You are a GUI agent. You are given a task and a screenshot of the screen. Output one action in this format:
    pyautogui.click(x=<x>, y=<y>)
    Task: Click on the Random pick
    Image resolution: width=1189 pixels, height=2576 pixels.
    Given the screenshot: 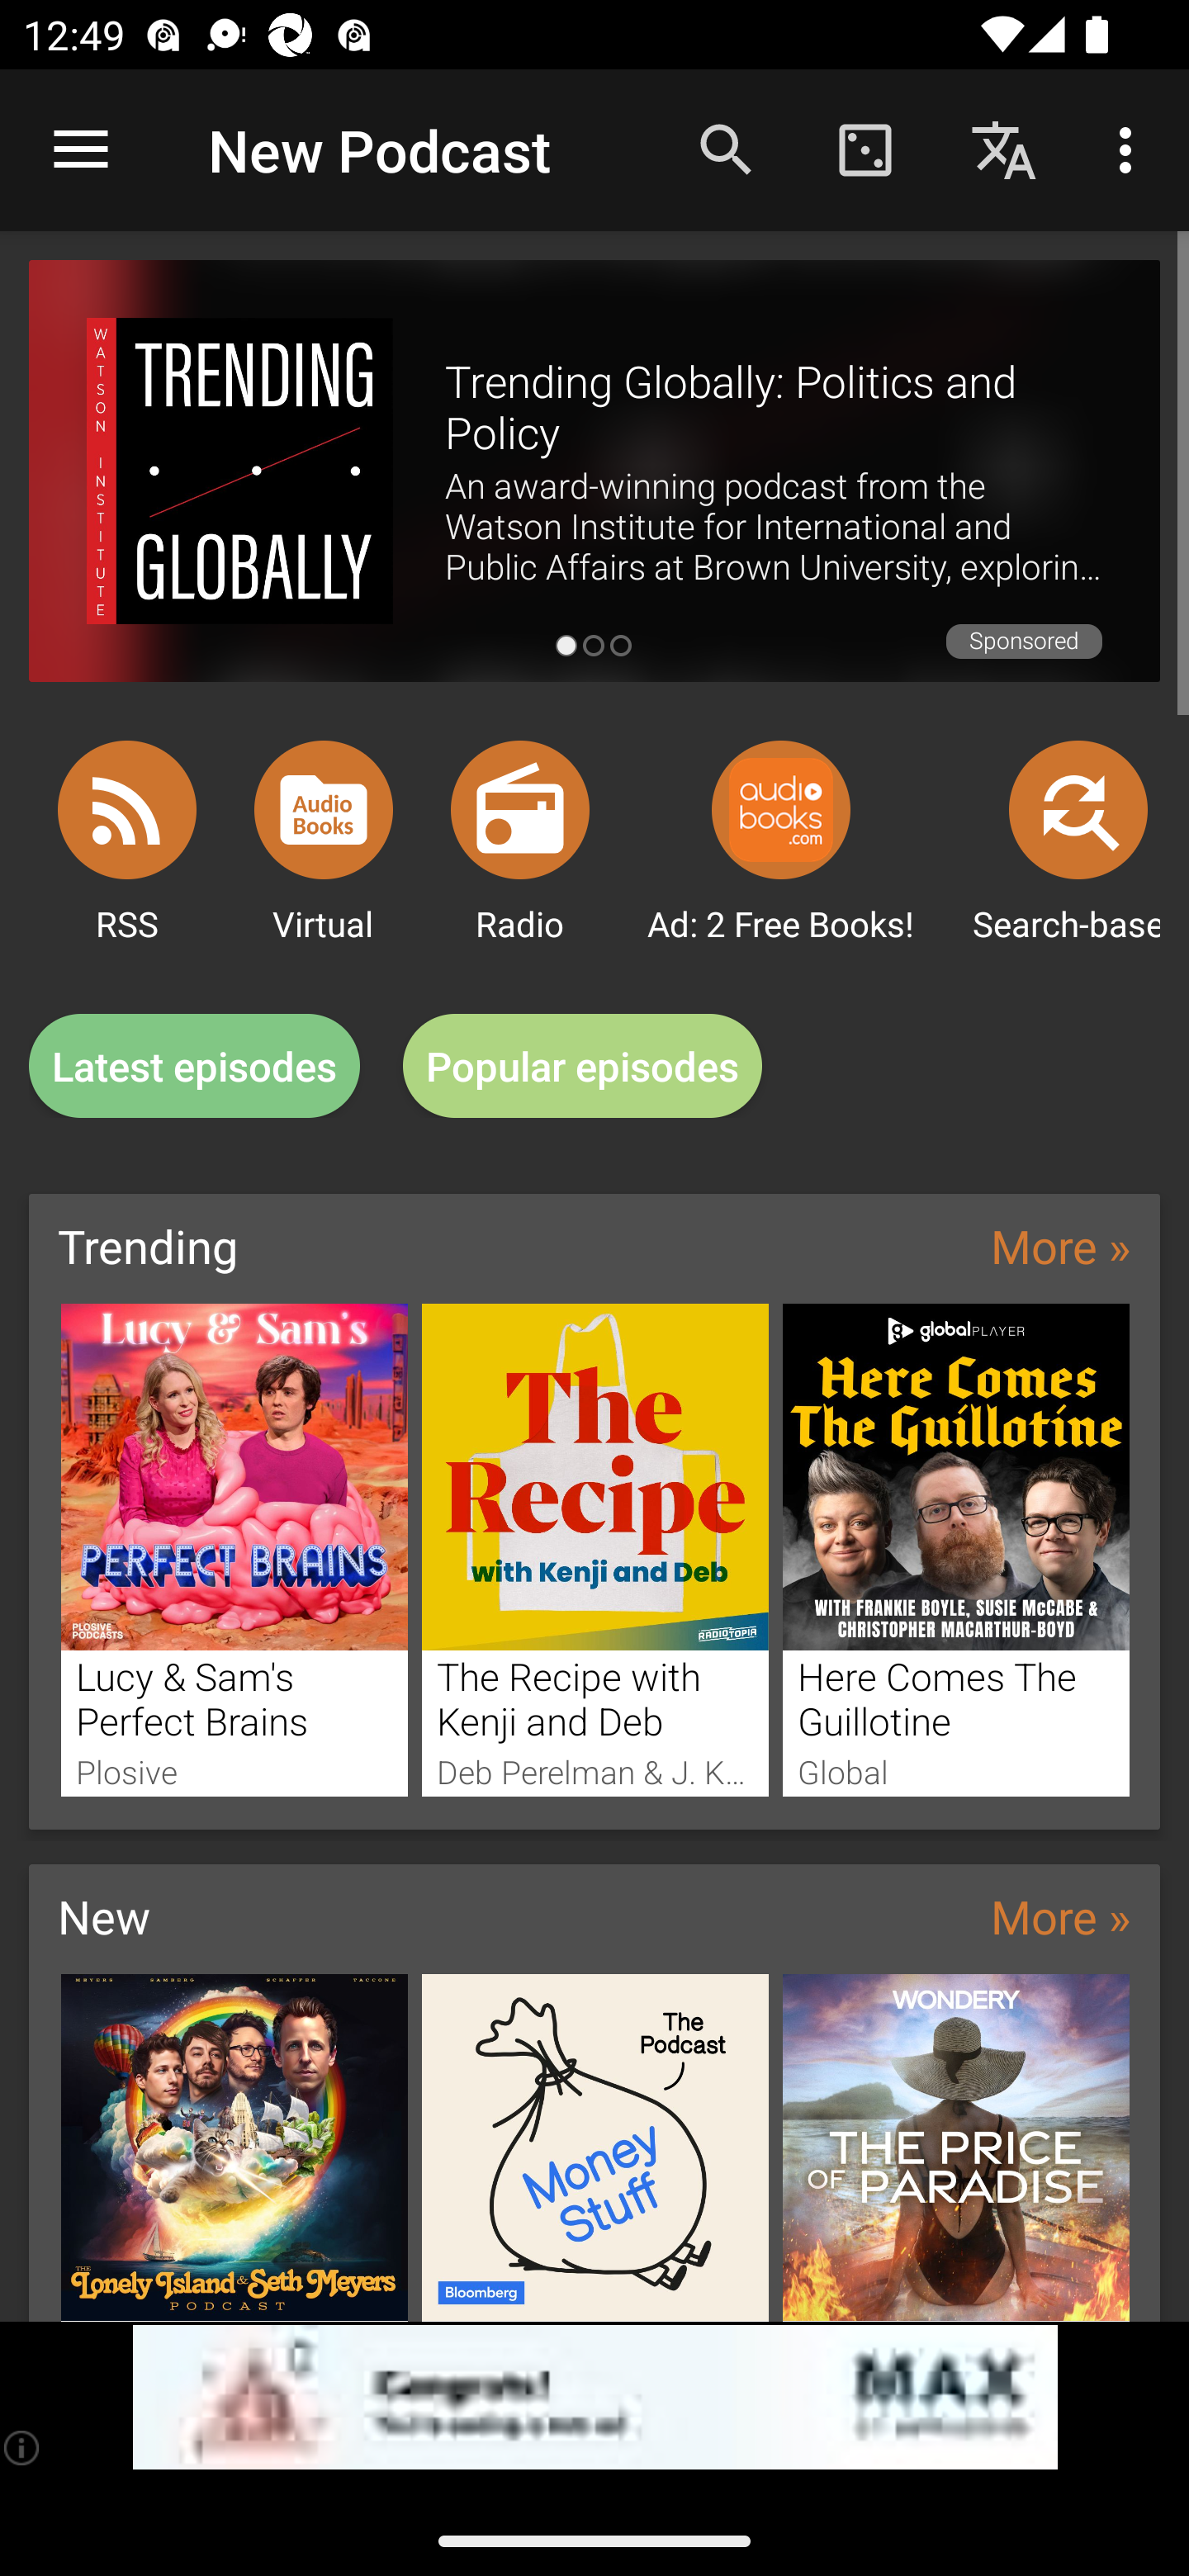 What is the action you would take?
    pyautogui.click(x=865, y=149)
    